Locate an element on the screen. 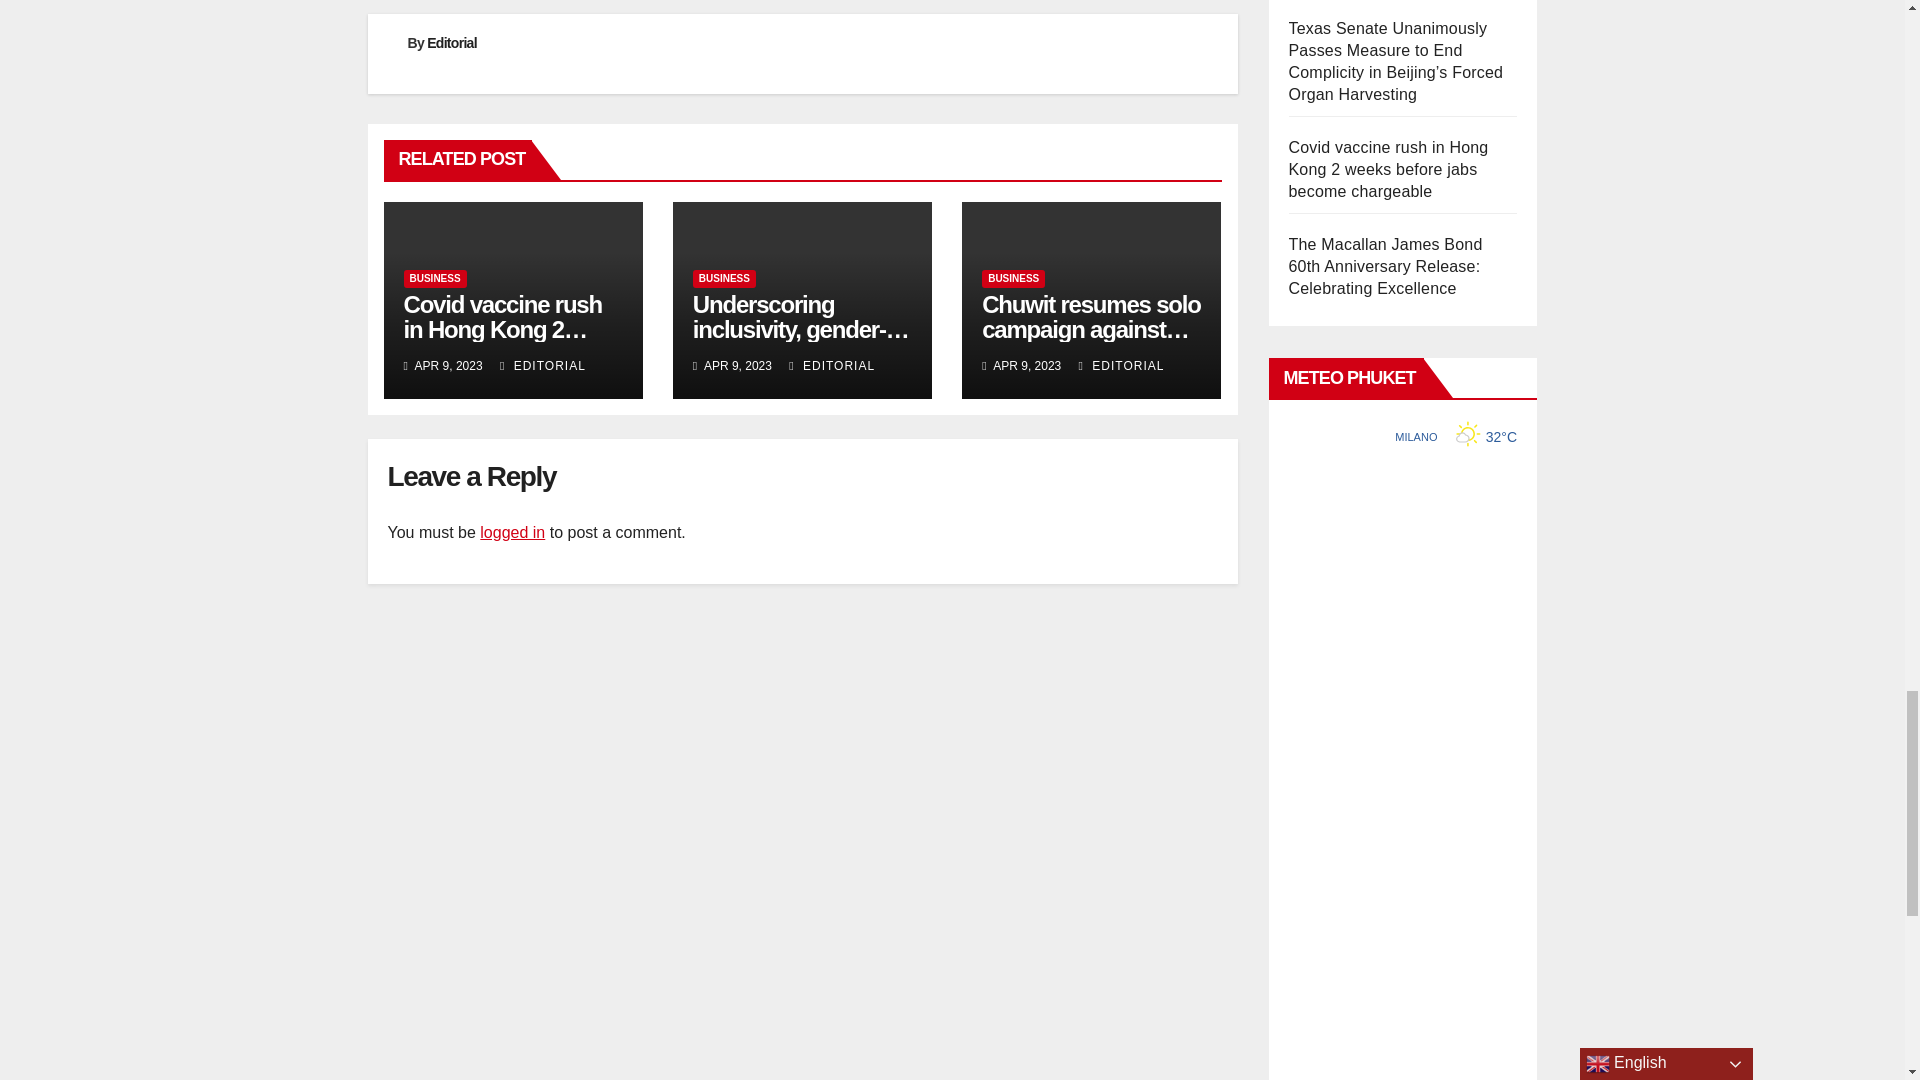 The width and height of the screenshot is (1920, 1080). BUSINESS is located at coordinates (434, 279).